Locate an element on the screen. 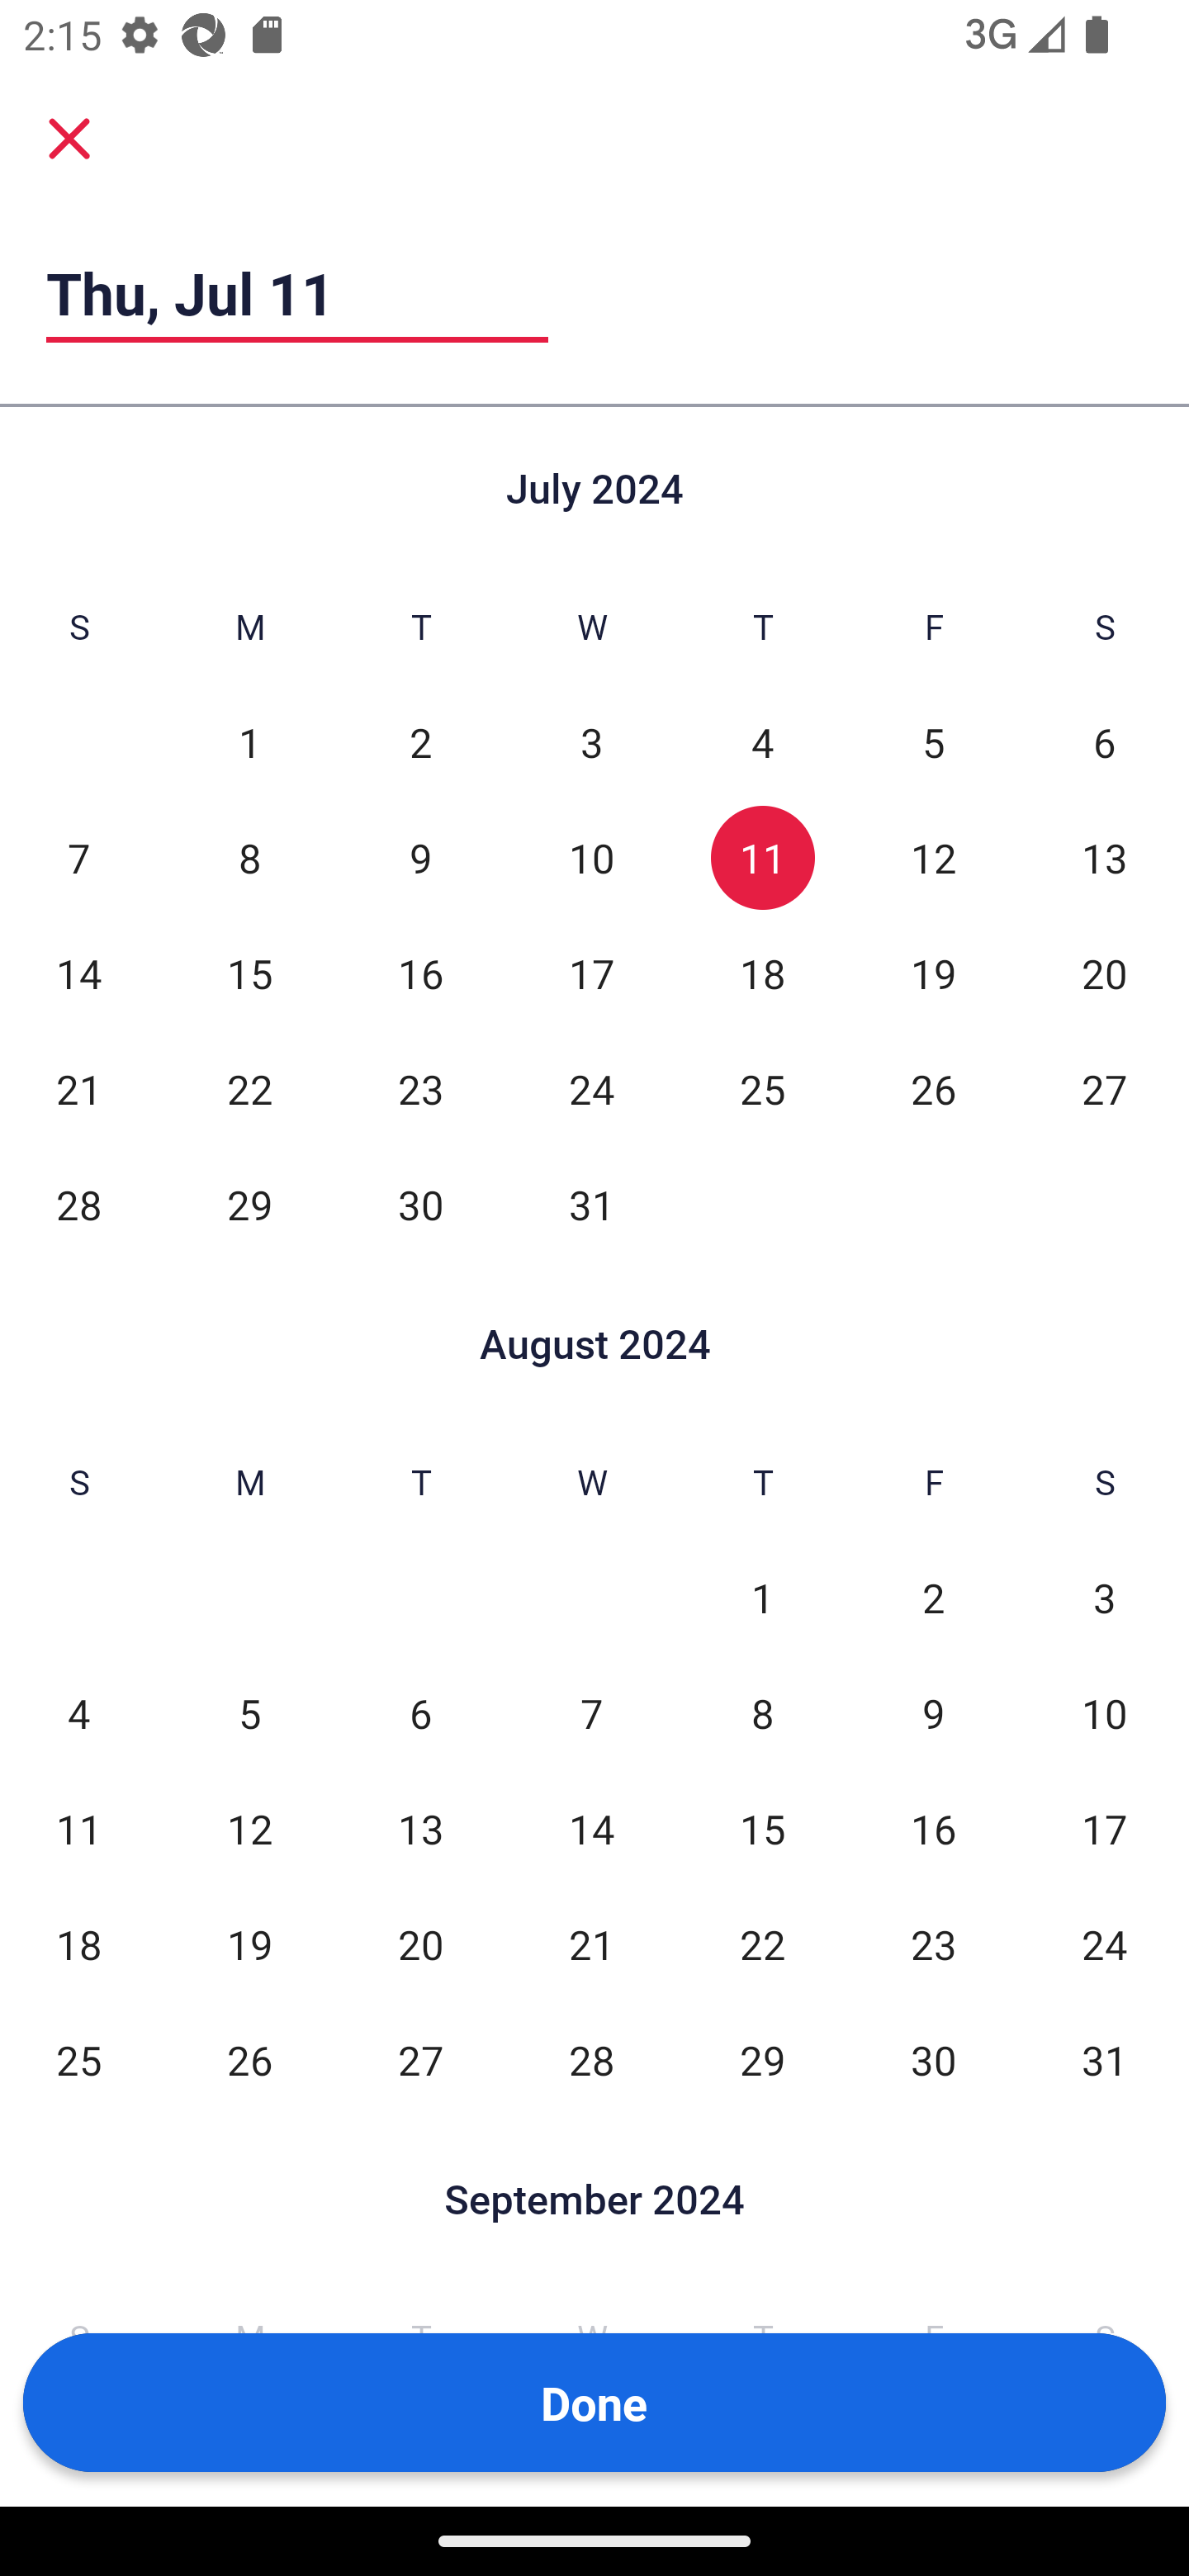  31 Sat, Aug 31, Not Selected is located at coordinates (1105, 2059).